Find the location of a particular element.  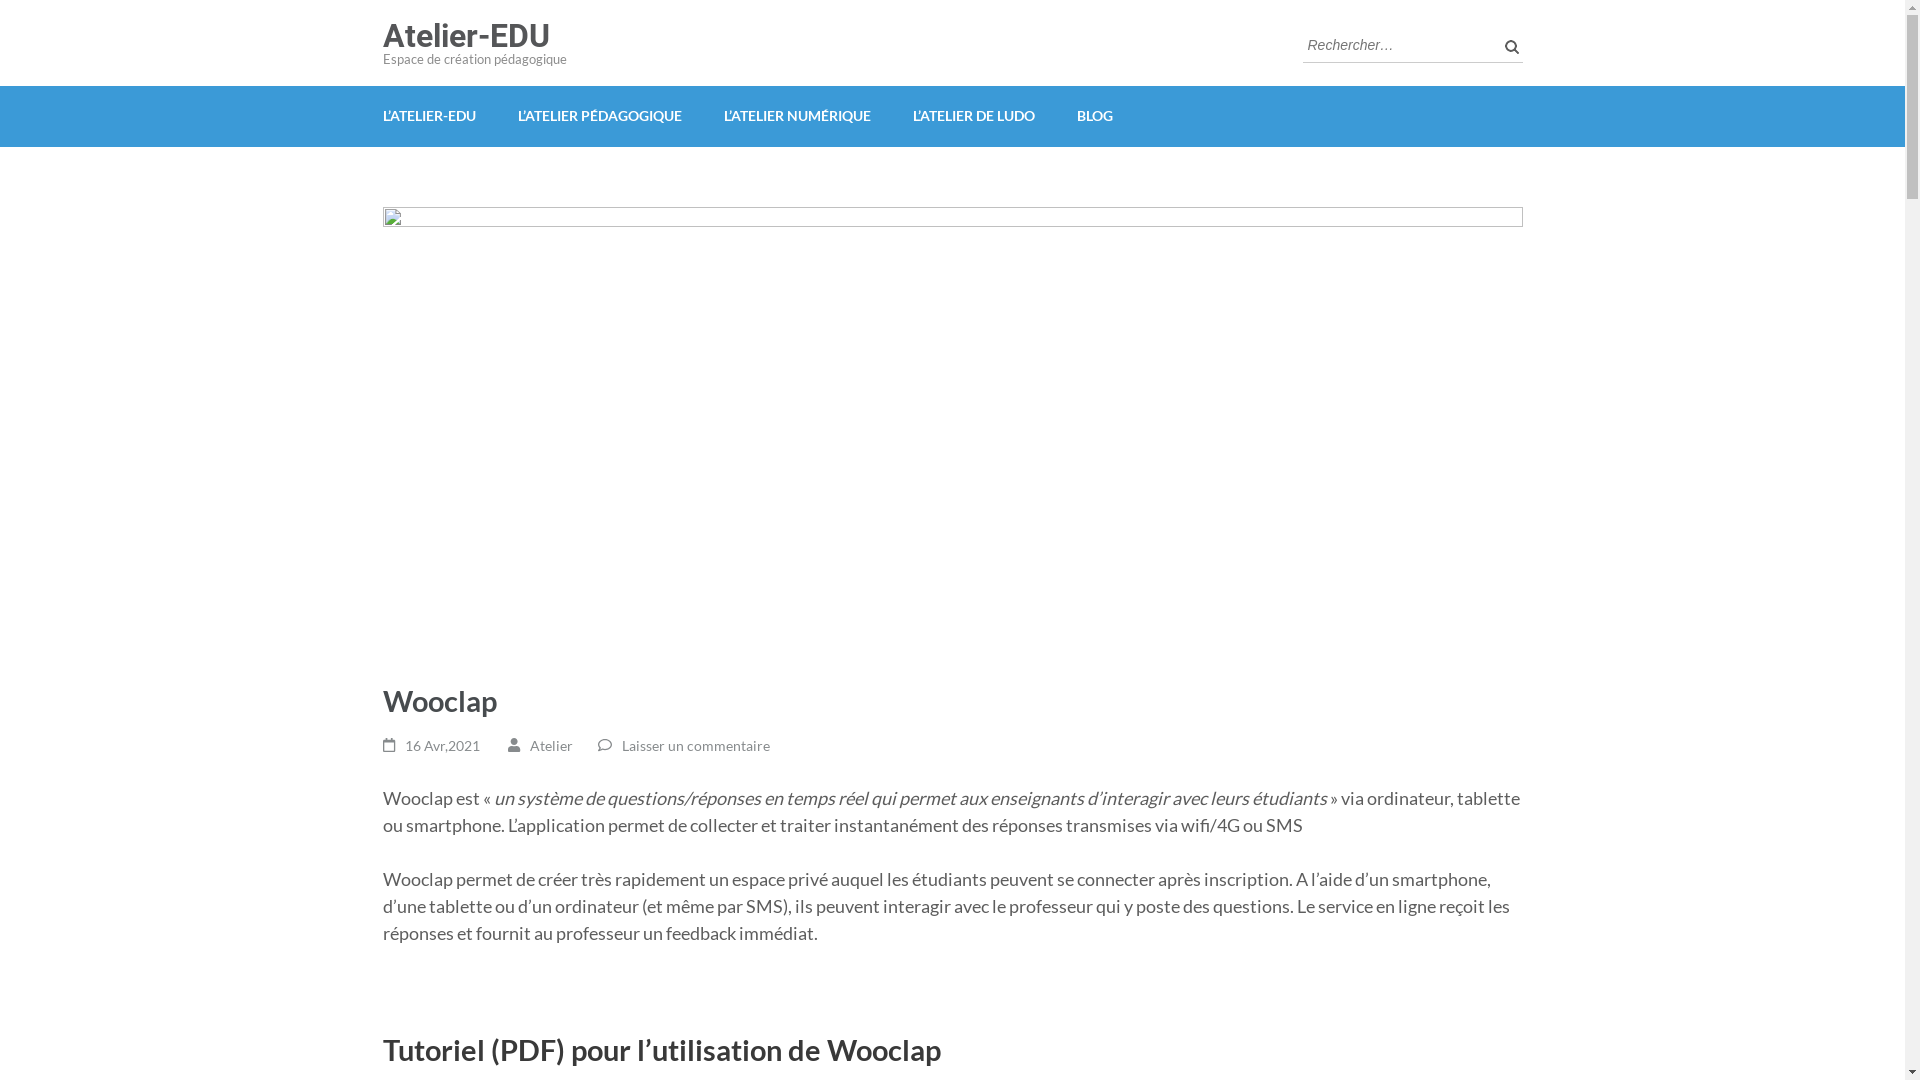

BLOG is located at coordinates (1094, 116).